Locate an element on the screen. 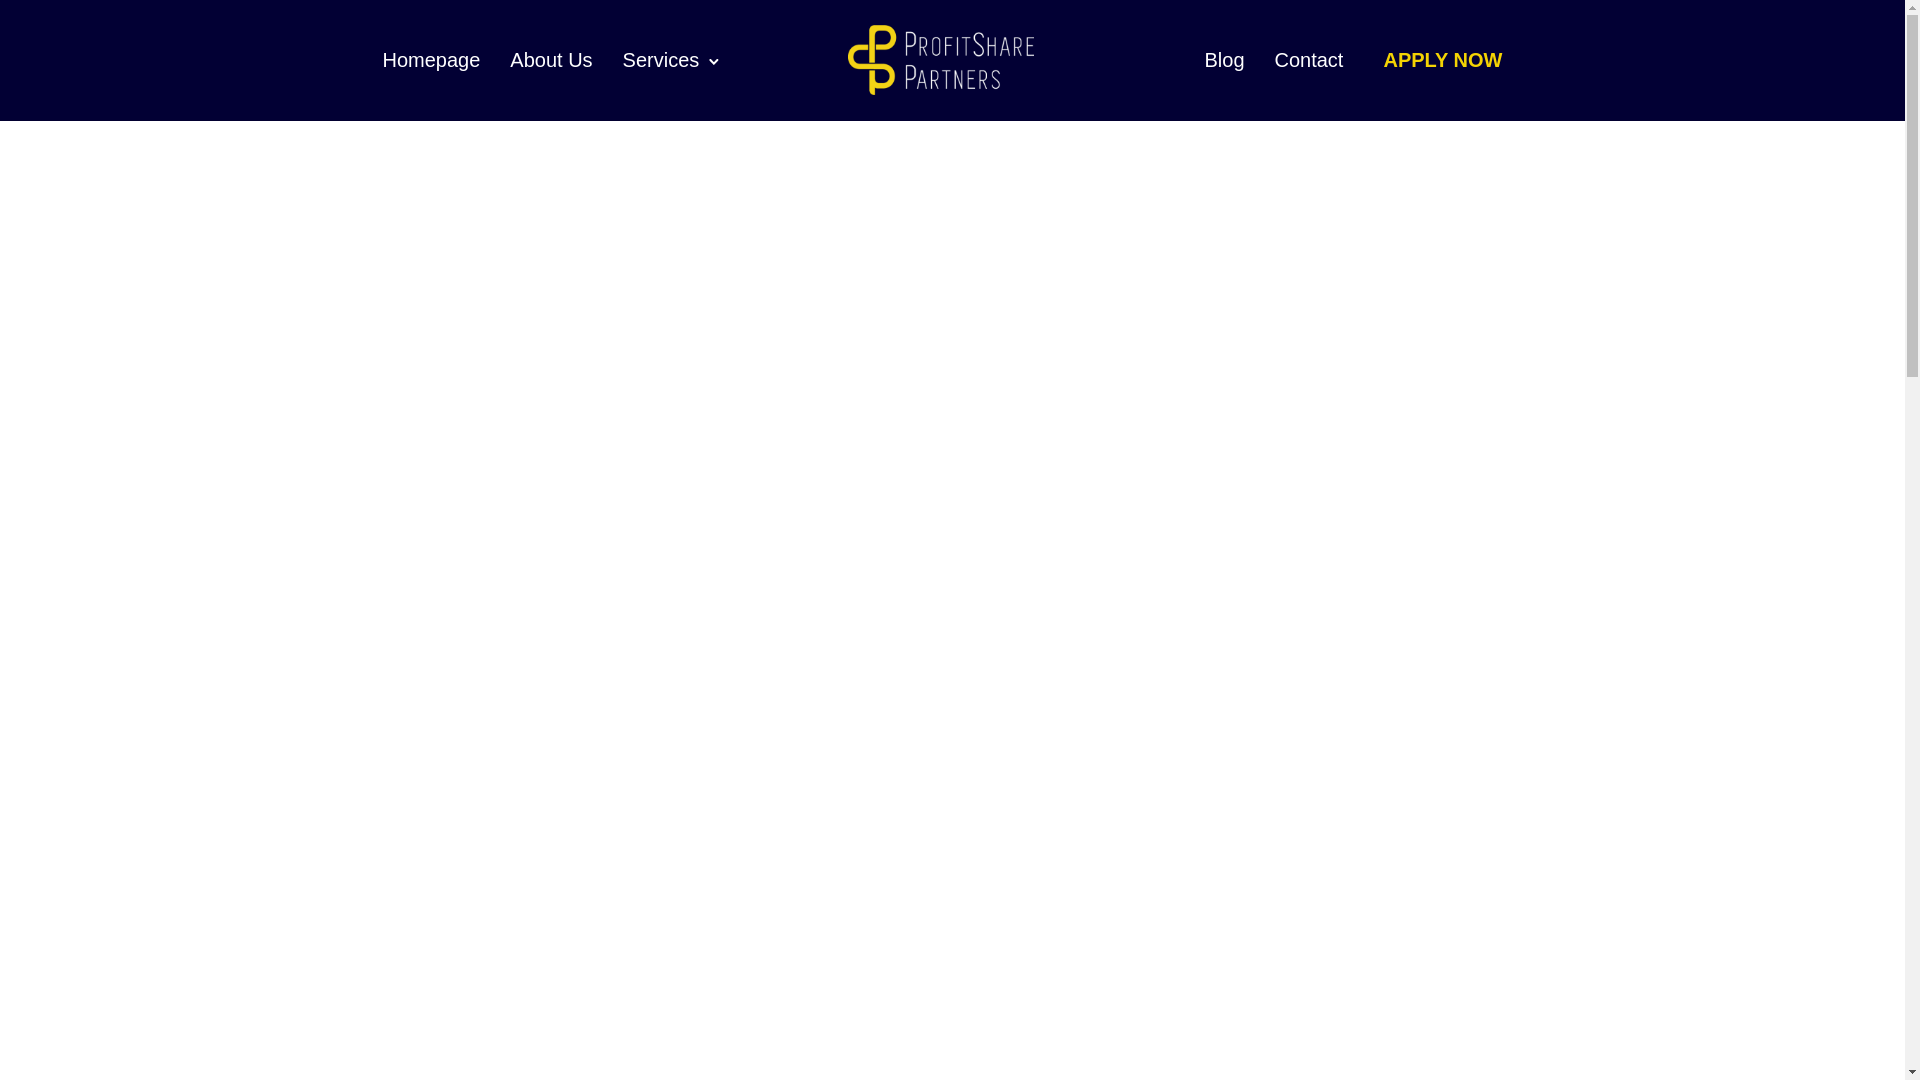 The height and width of the screenshot is (1080, 1920). Services is located at coordinates (661, 60).